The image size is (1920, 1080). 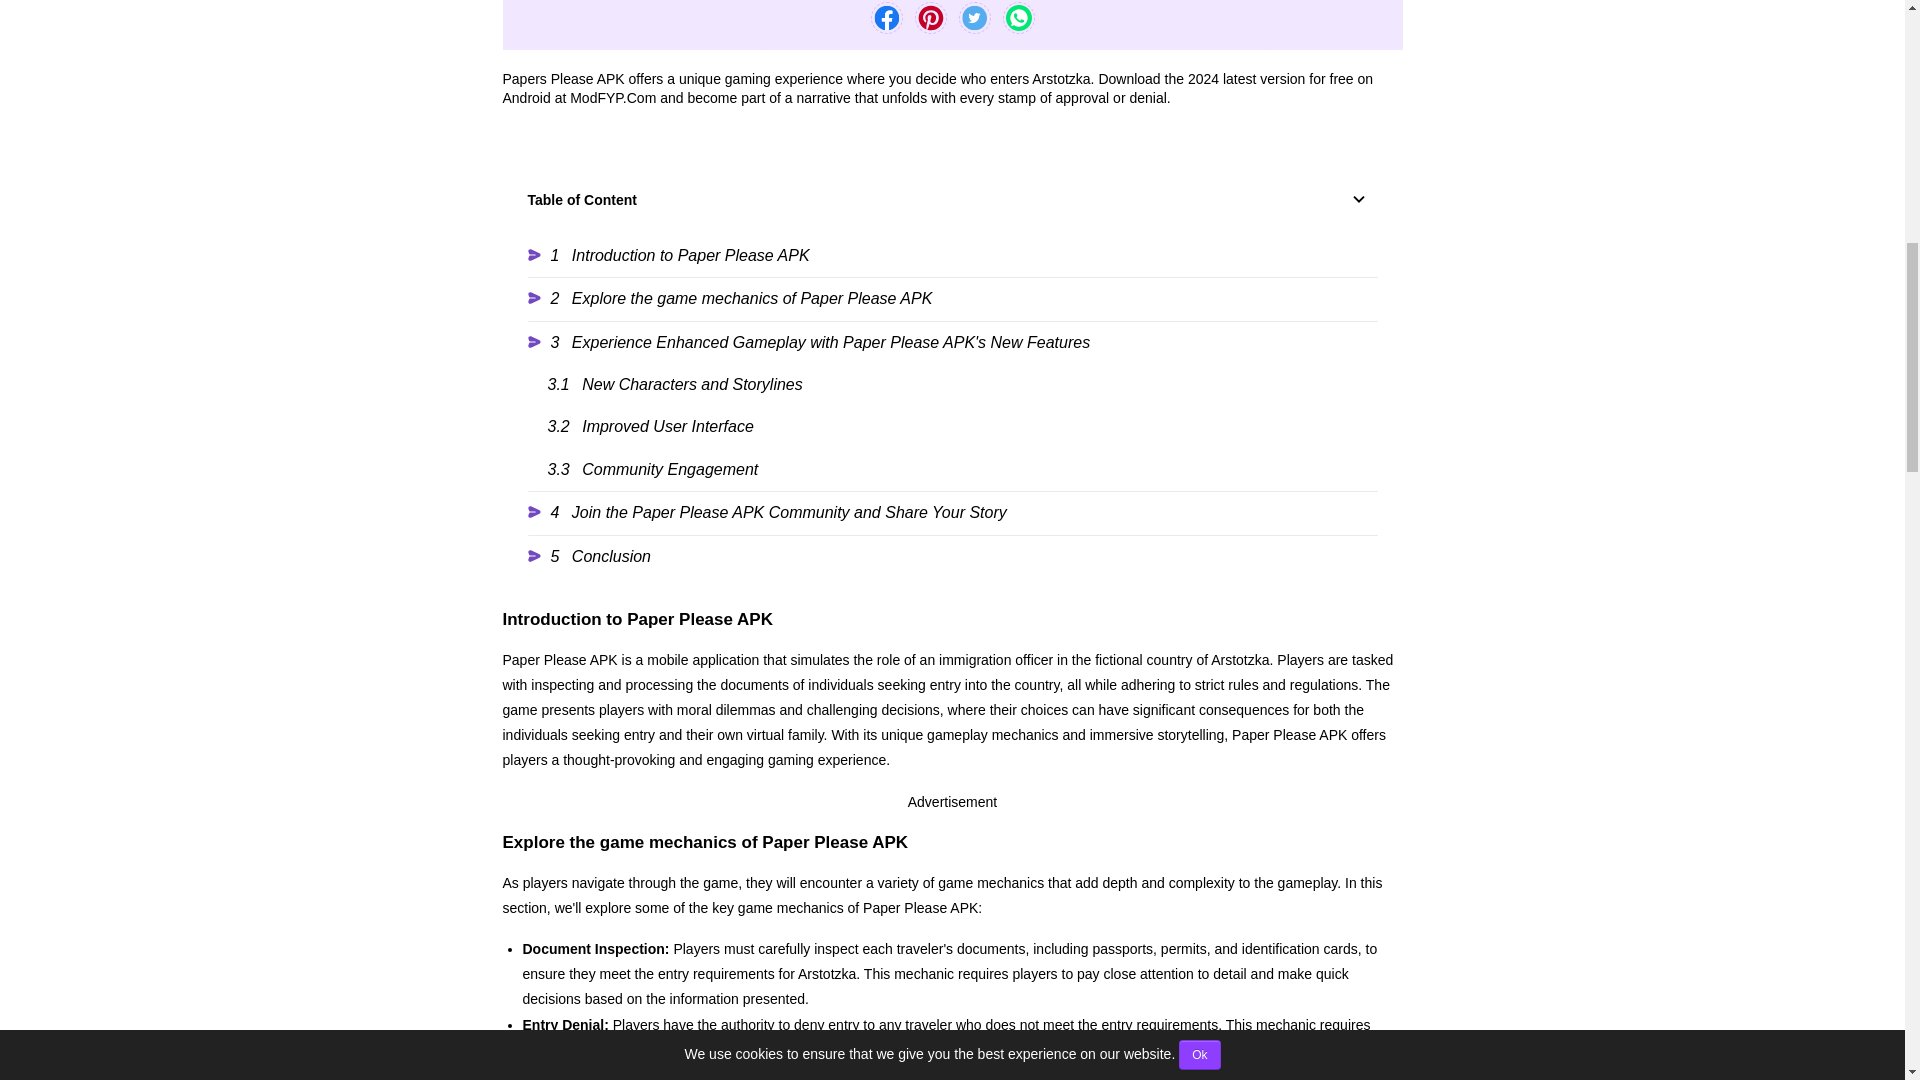 What do you see at coordinates (962, 470) in the screenshot?
I see `3.3 Community Engagement` at bounding box center [962, 470].